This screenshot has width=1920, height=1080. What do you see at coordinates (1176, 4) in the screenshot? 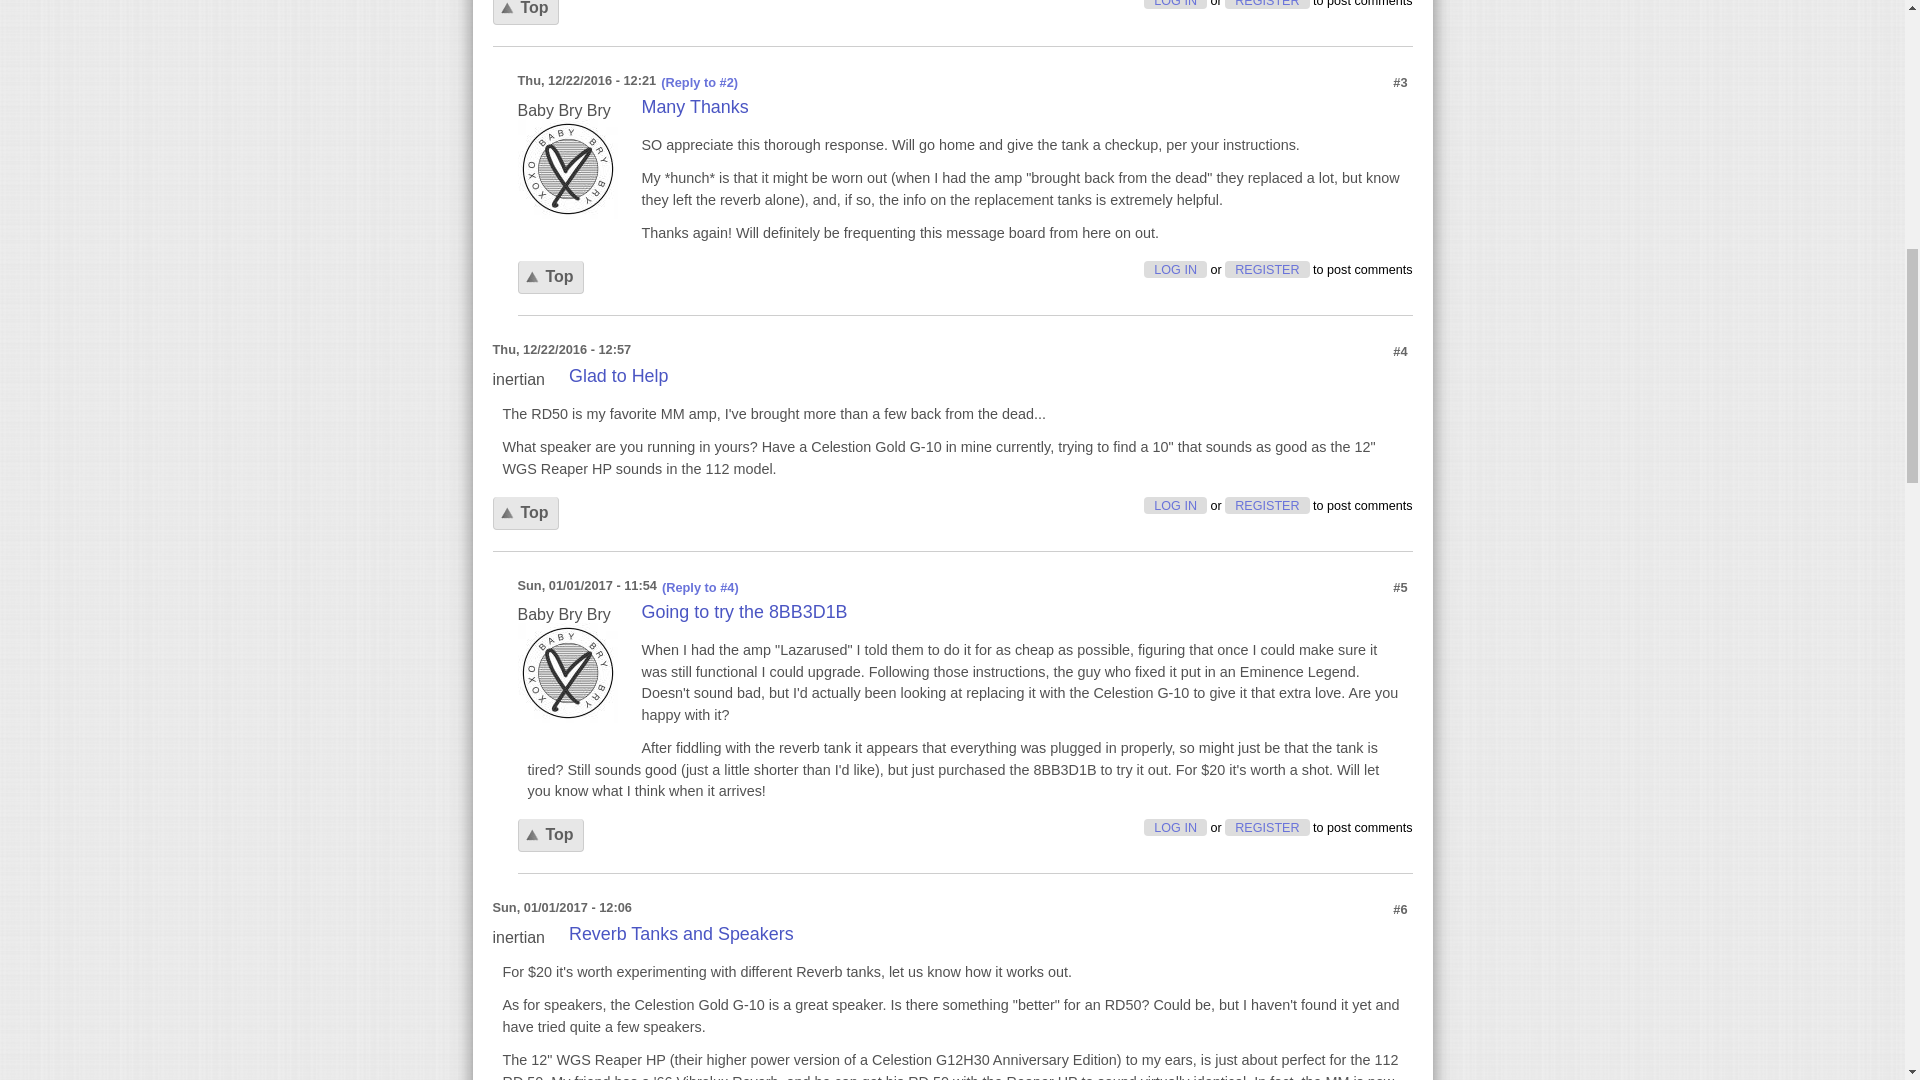
I see `LOG IN` at bounding box center [1176, 4].